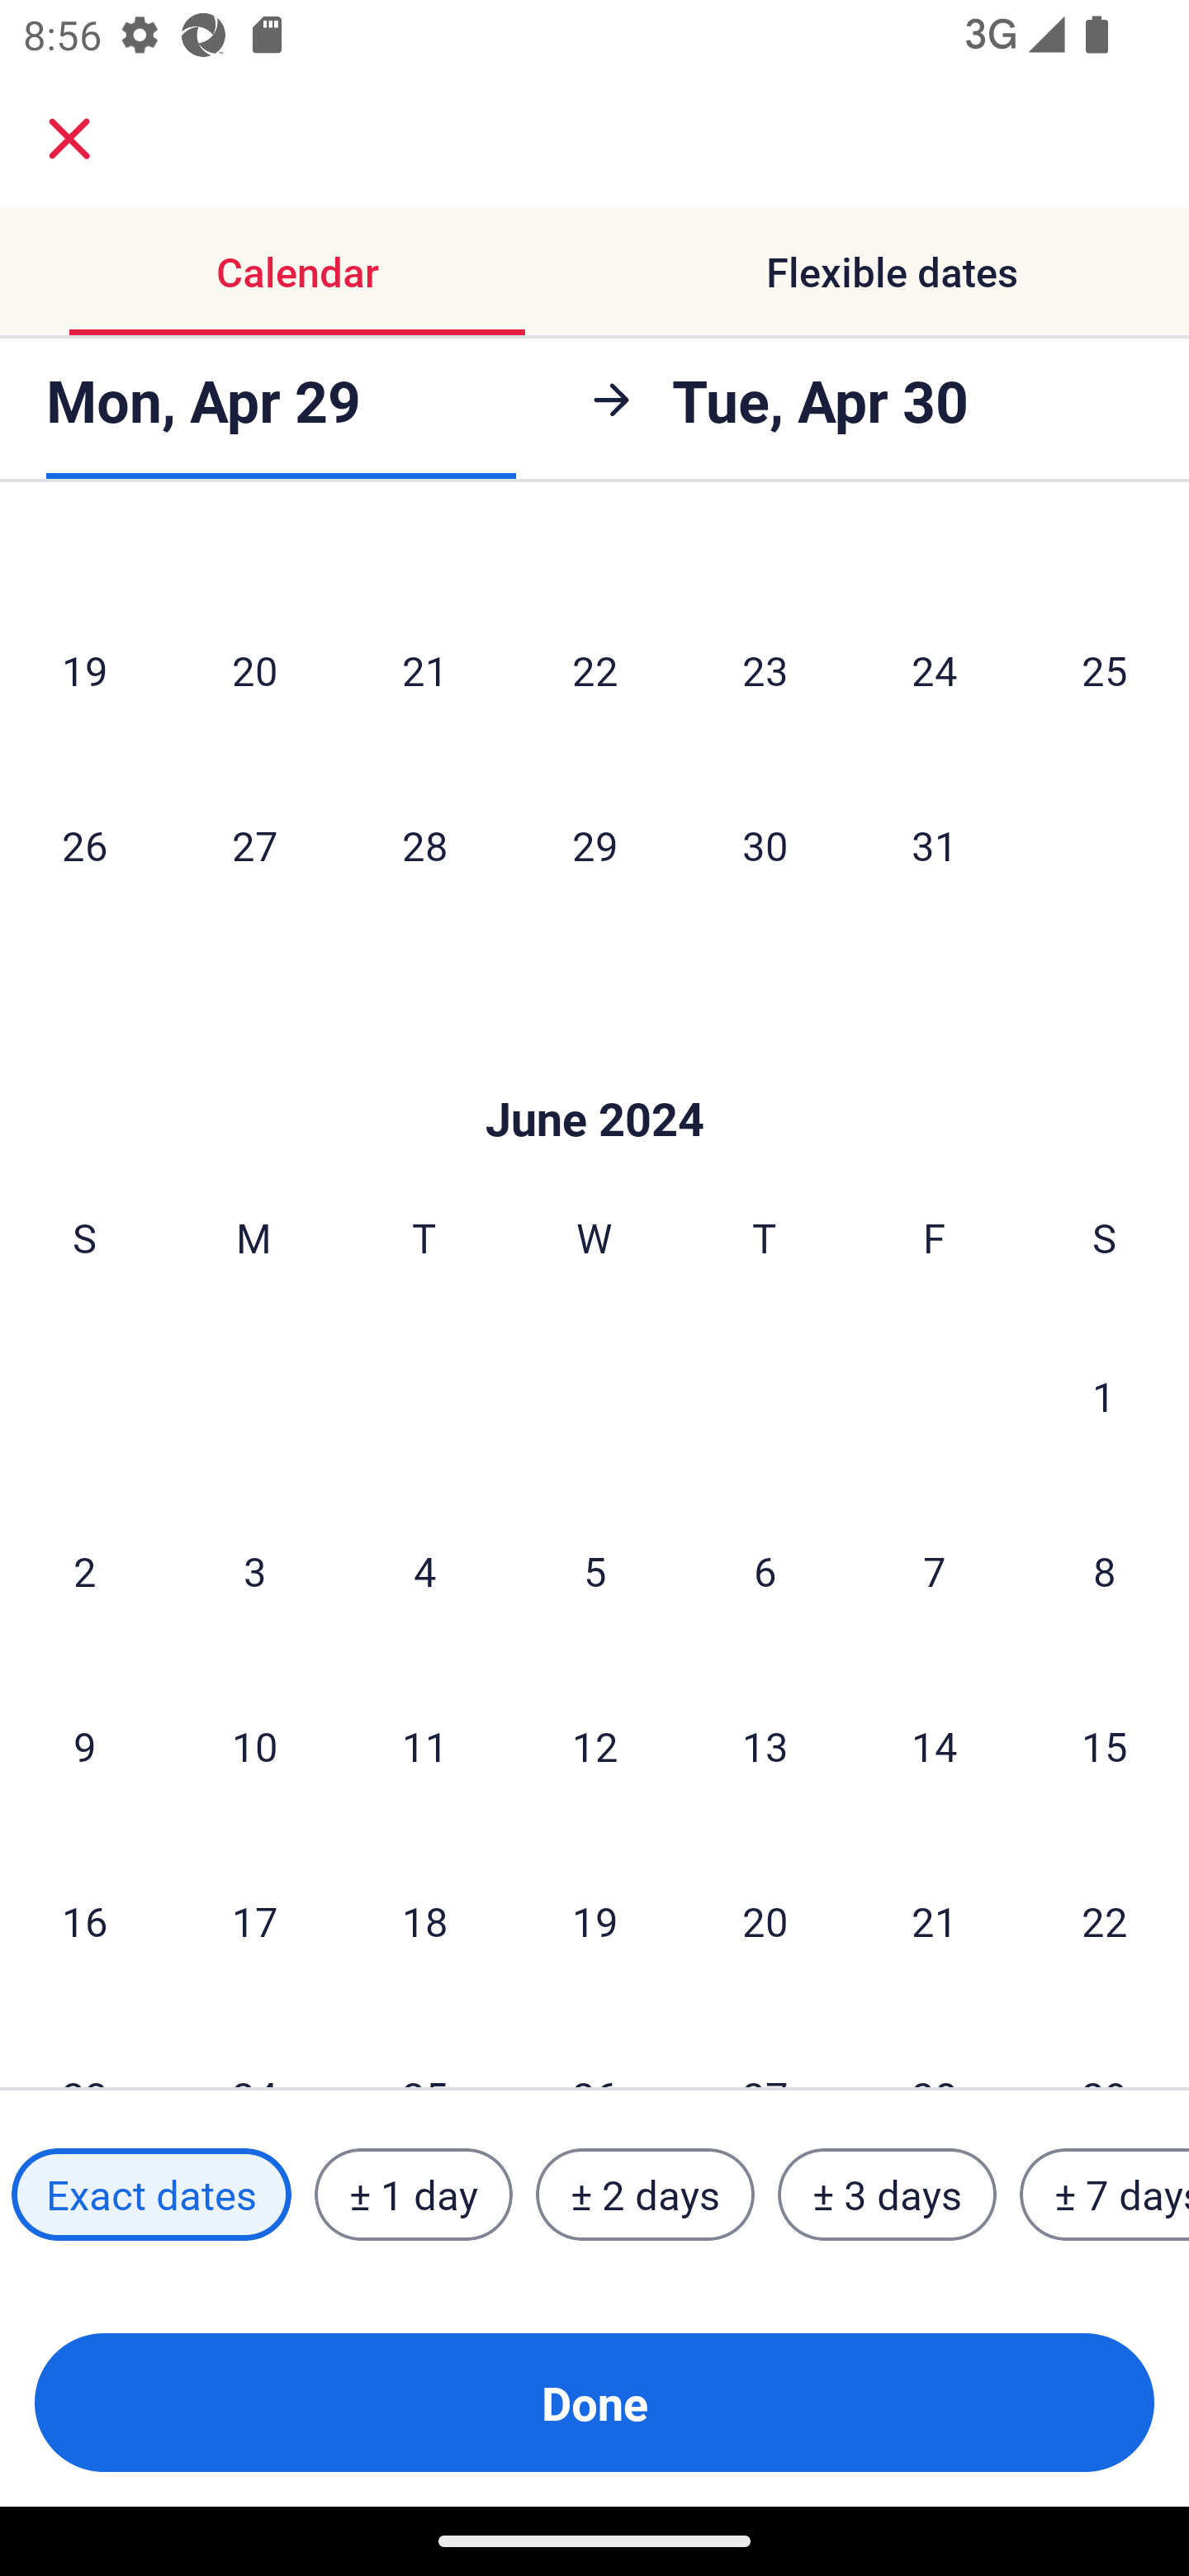 The height and width of the screenshot is (2576, 1189). What do you see at coordinates (1105, 1746) in the screenshot?
I see `15 Saturday, June 15, 2024` at bounding box center [1105, 1746].